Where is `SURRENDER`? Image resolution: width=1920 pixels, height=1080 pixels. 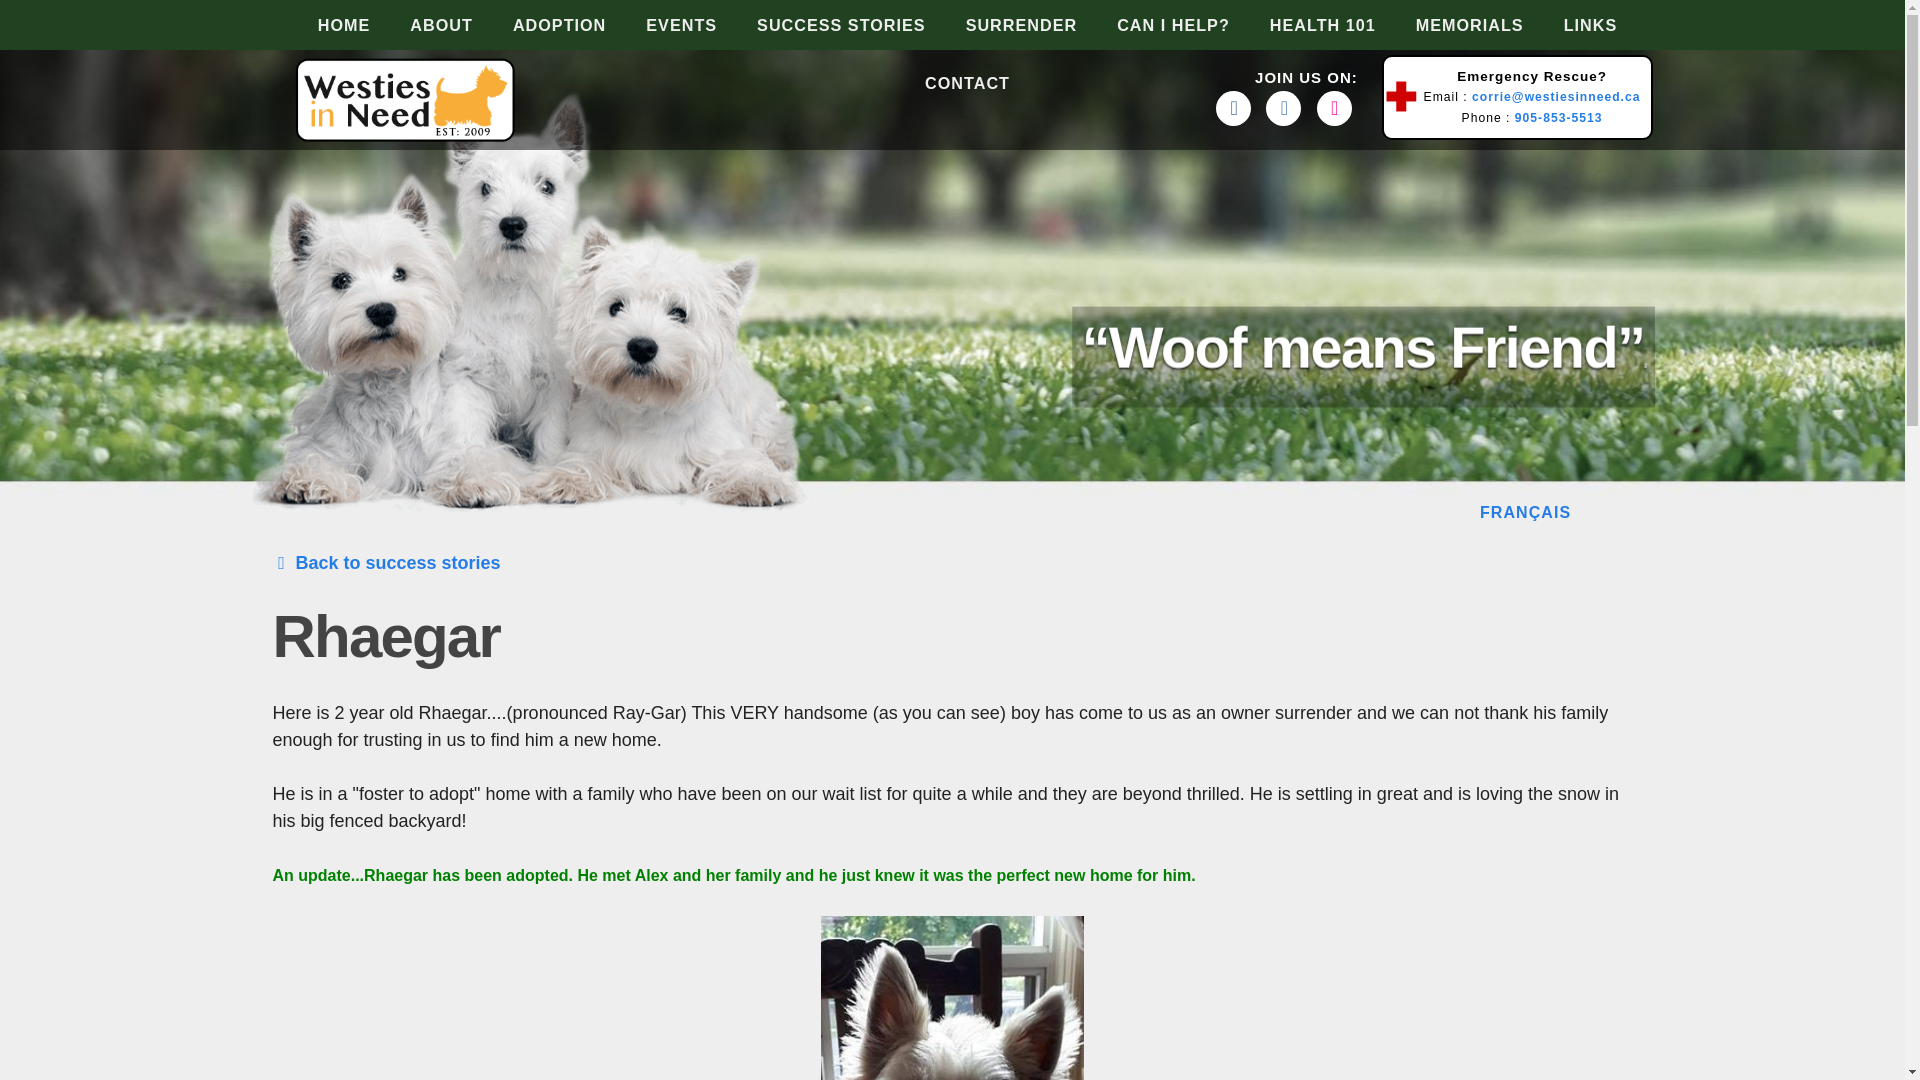 SURRENDER is located at coordinates (1006, 24).